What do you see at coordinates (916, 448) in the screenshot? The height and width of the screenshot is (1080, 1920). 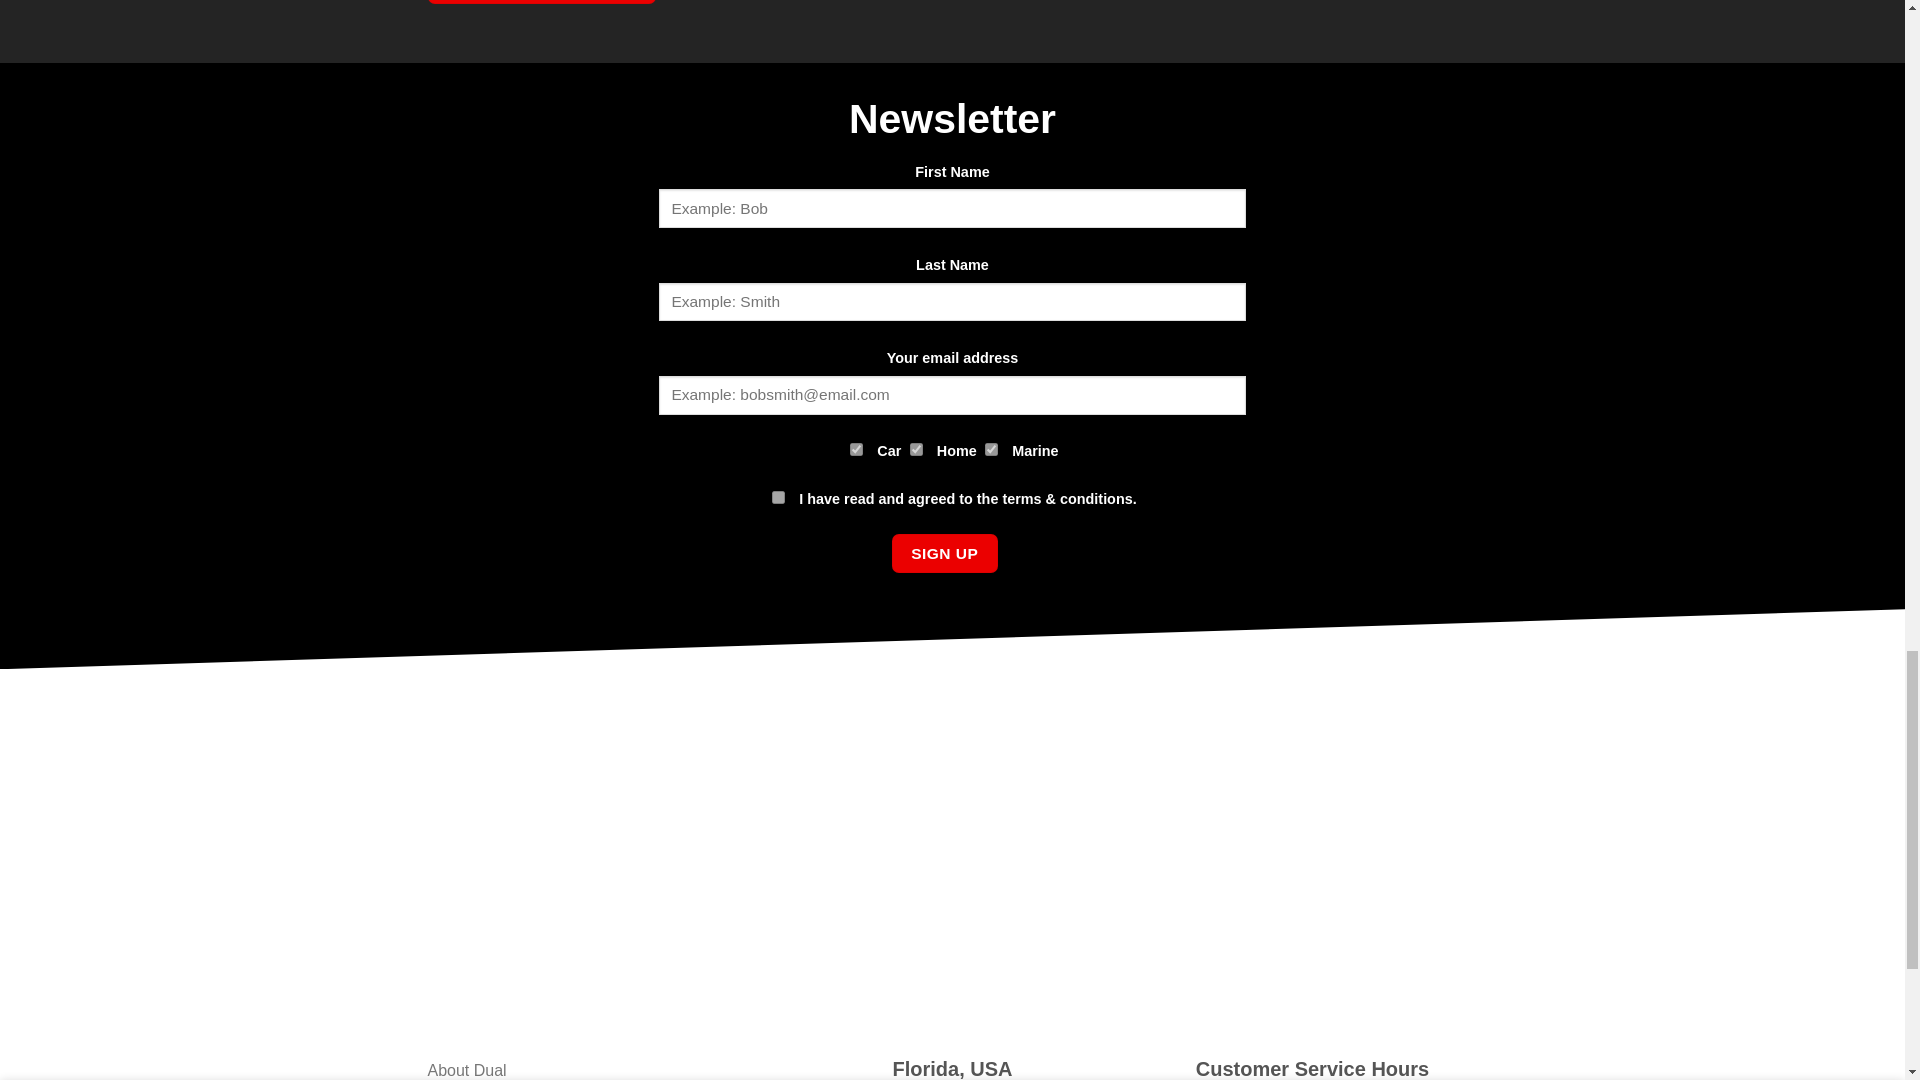 I see `9a3ac5ec12` at bounding box center [916, 448].